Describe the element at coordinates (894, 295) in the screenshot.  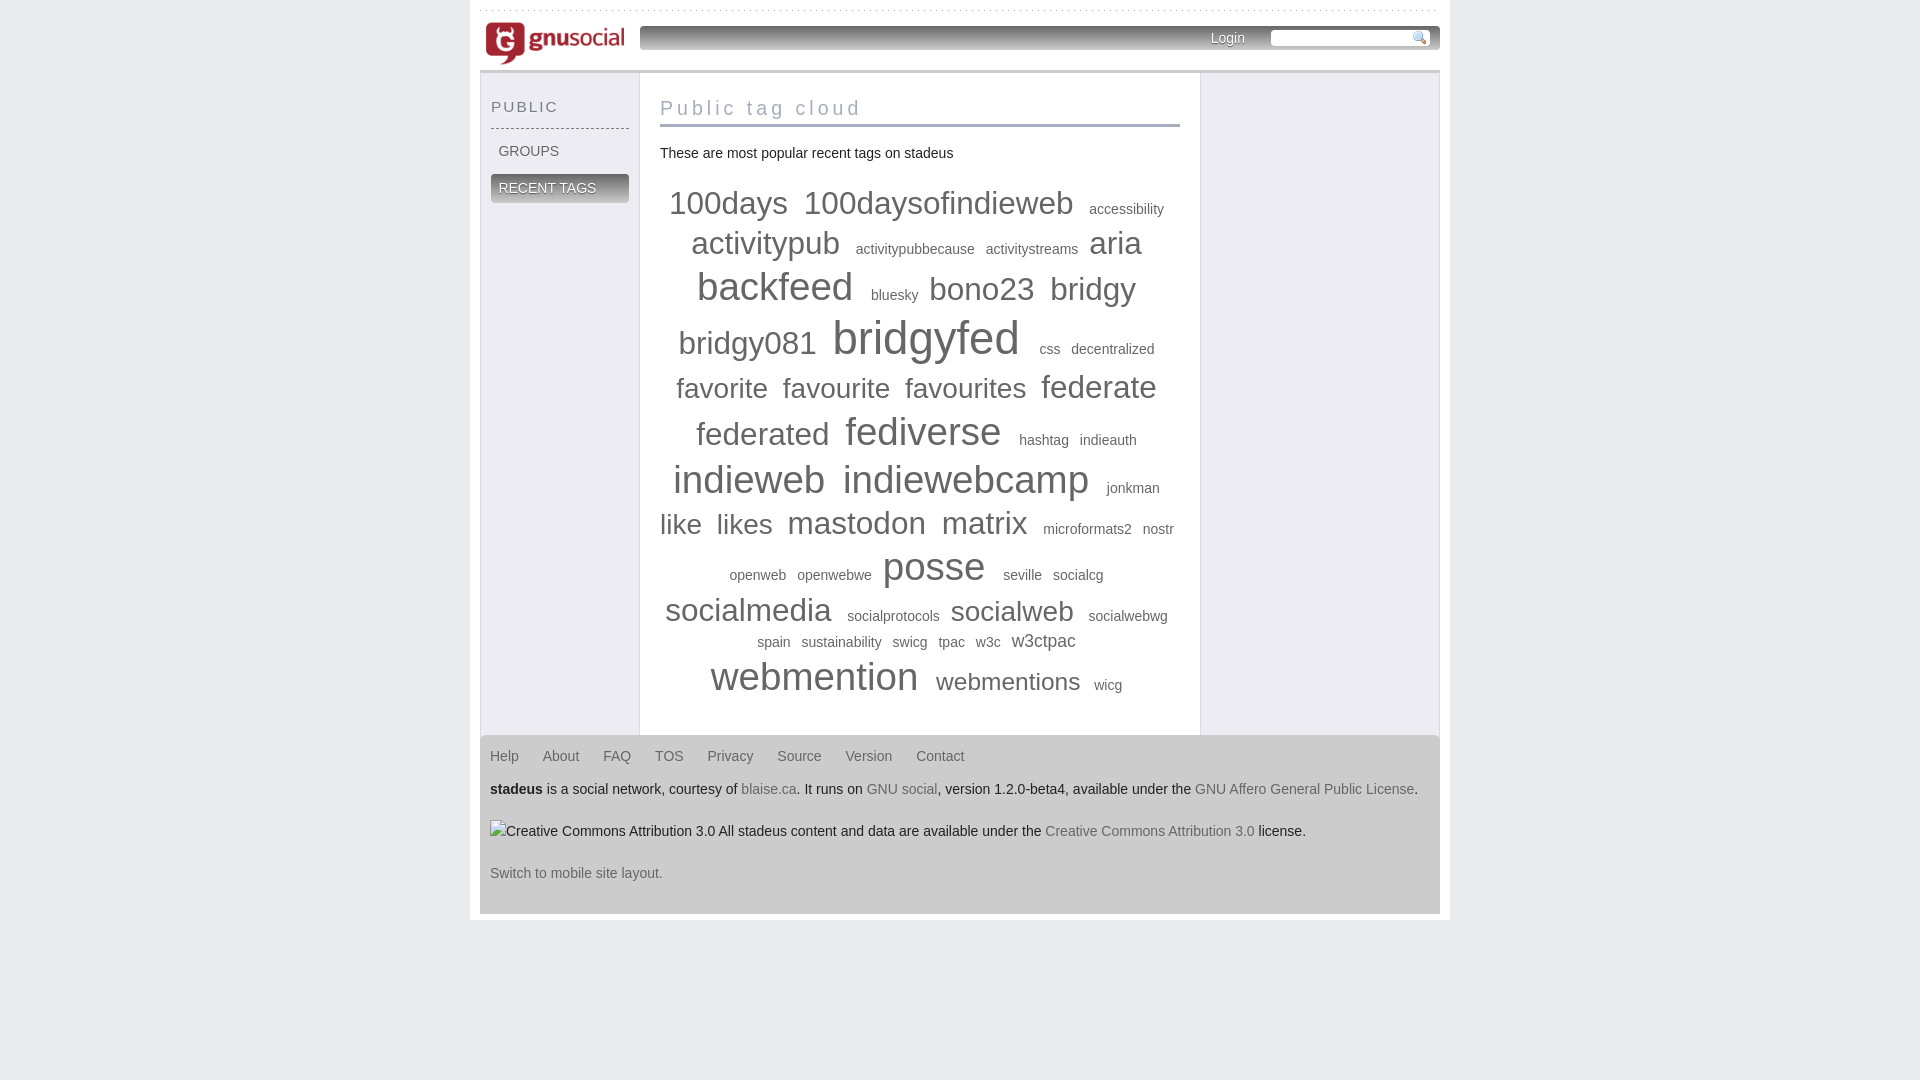
I see `bluesky` at that location.